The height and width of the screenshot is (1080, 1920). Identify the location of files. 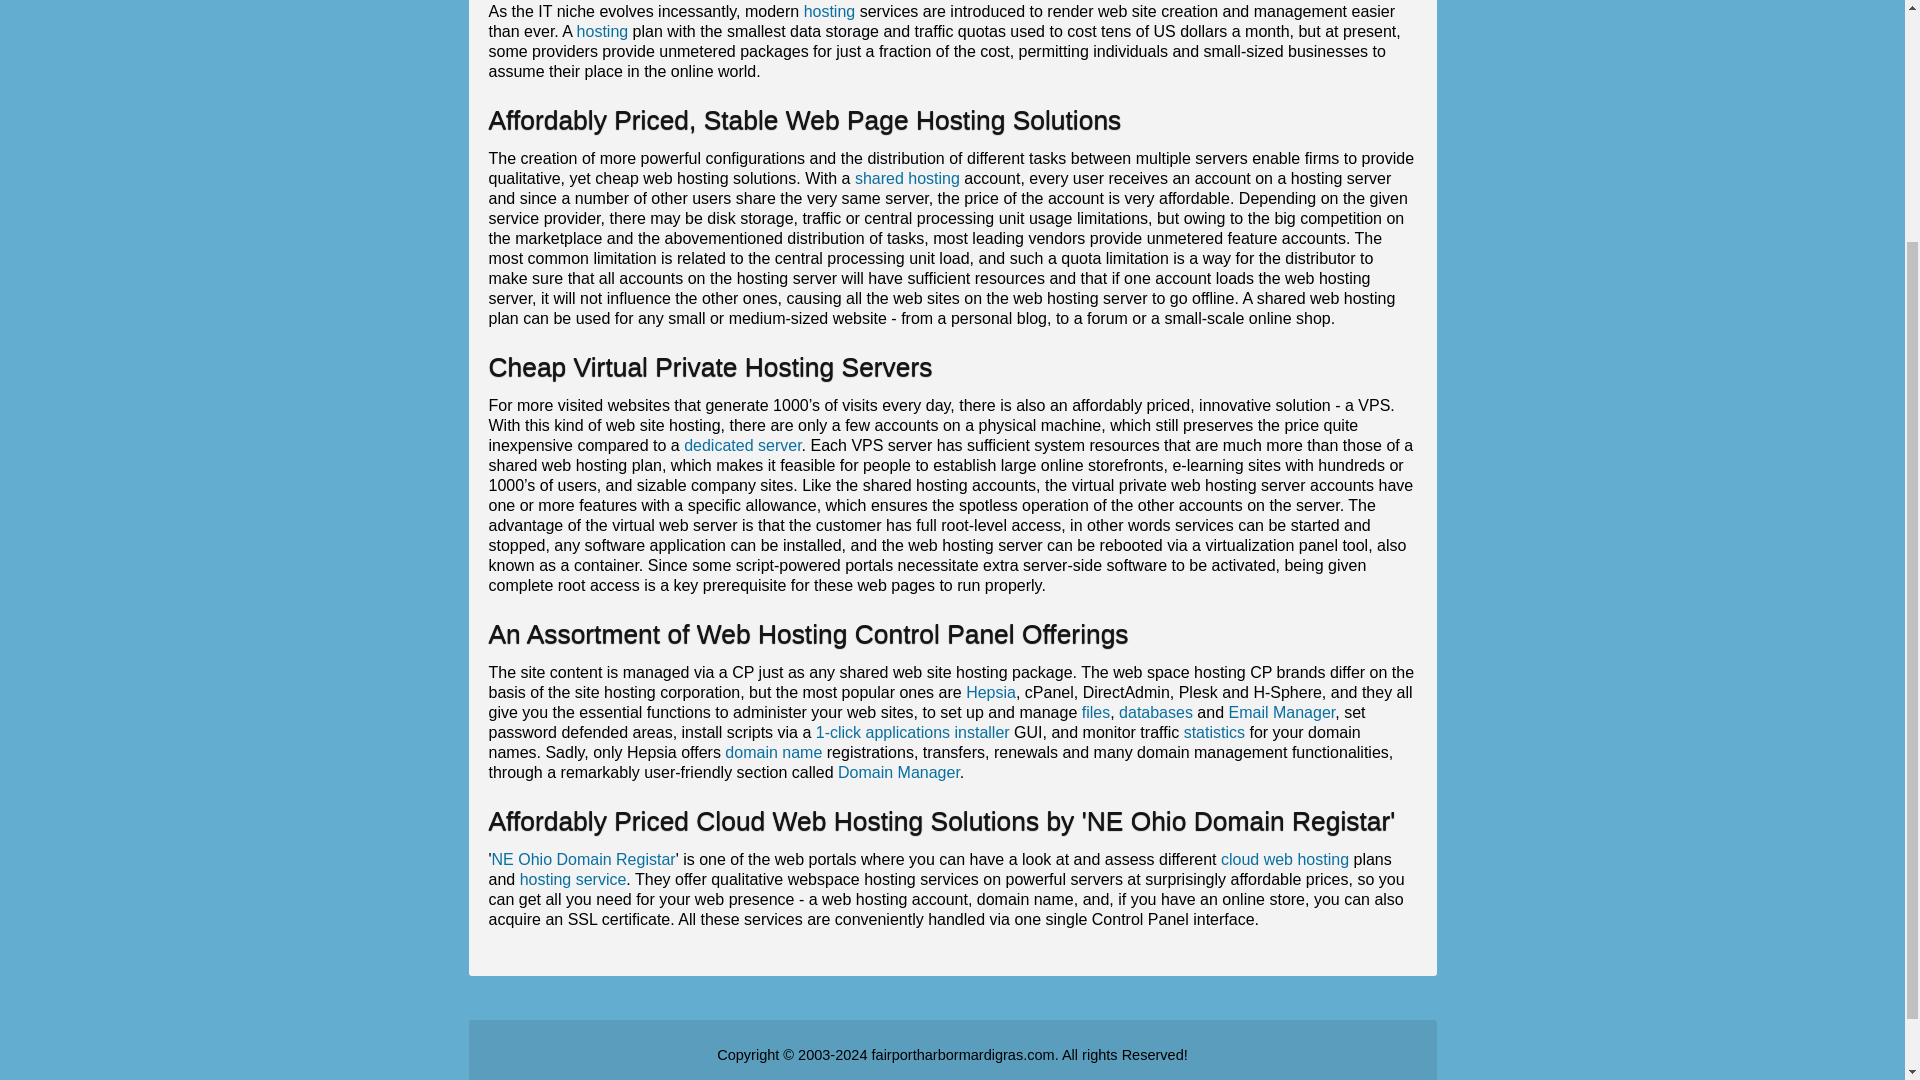
(1096, 712).